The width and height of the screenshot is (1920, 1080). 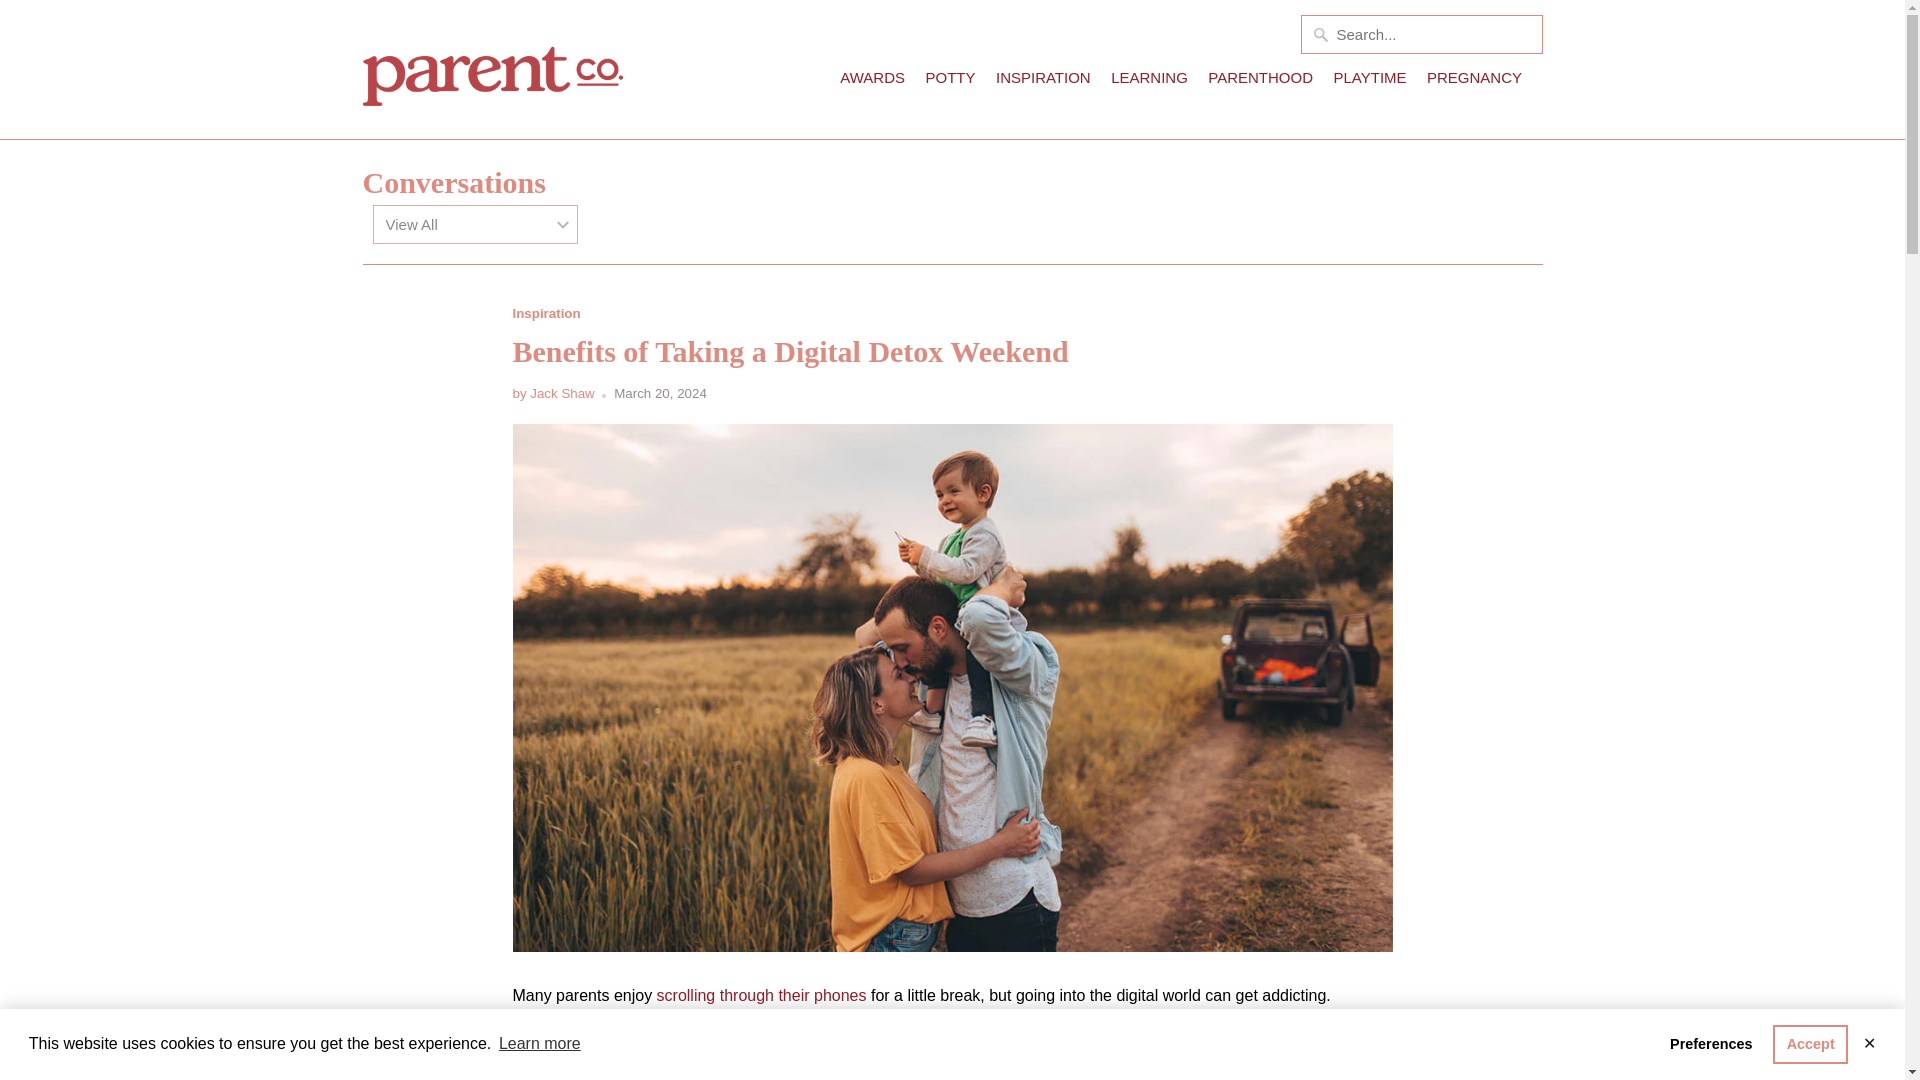 What do you see at coordinates (1260, 82) in the screenshot?
I see `PARENTHOOD` at bounding box center [1260, 82].